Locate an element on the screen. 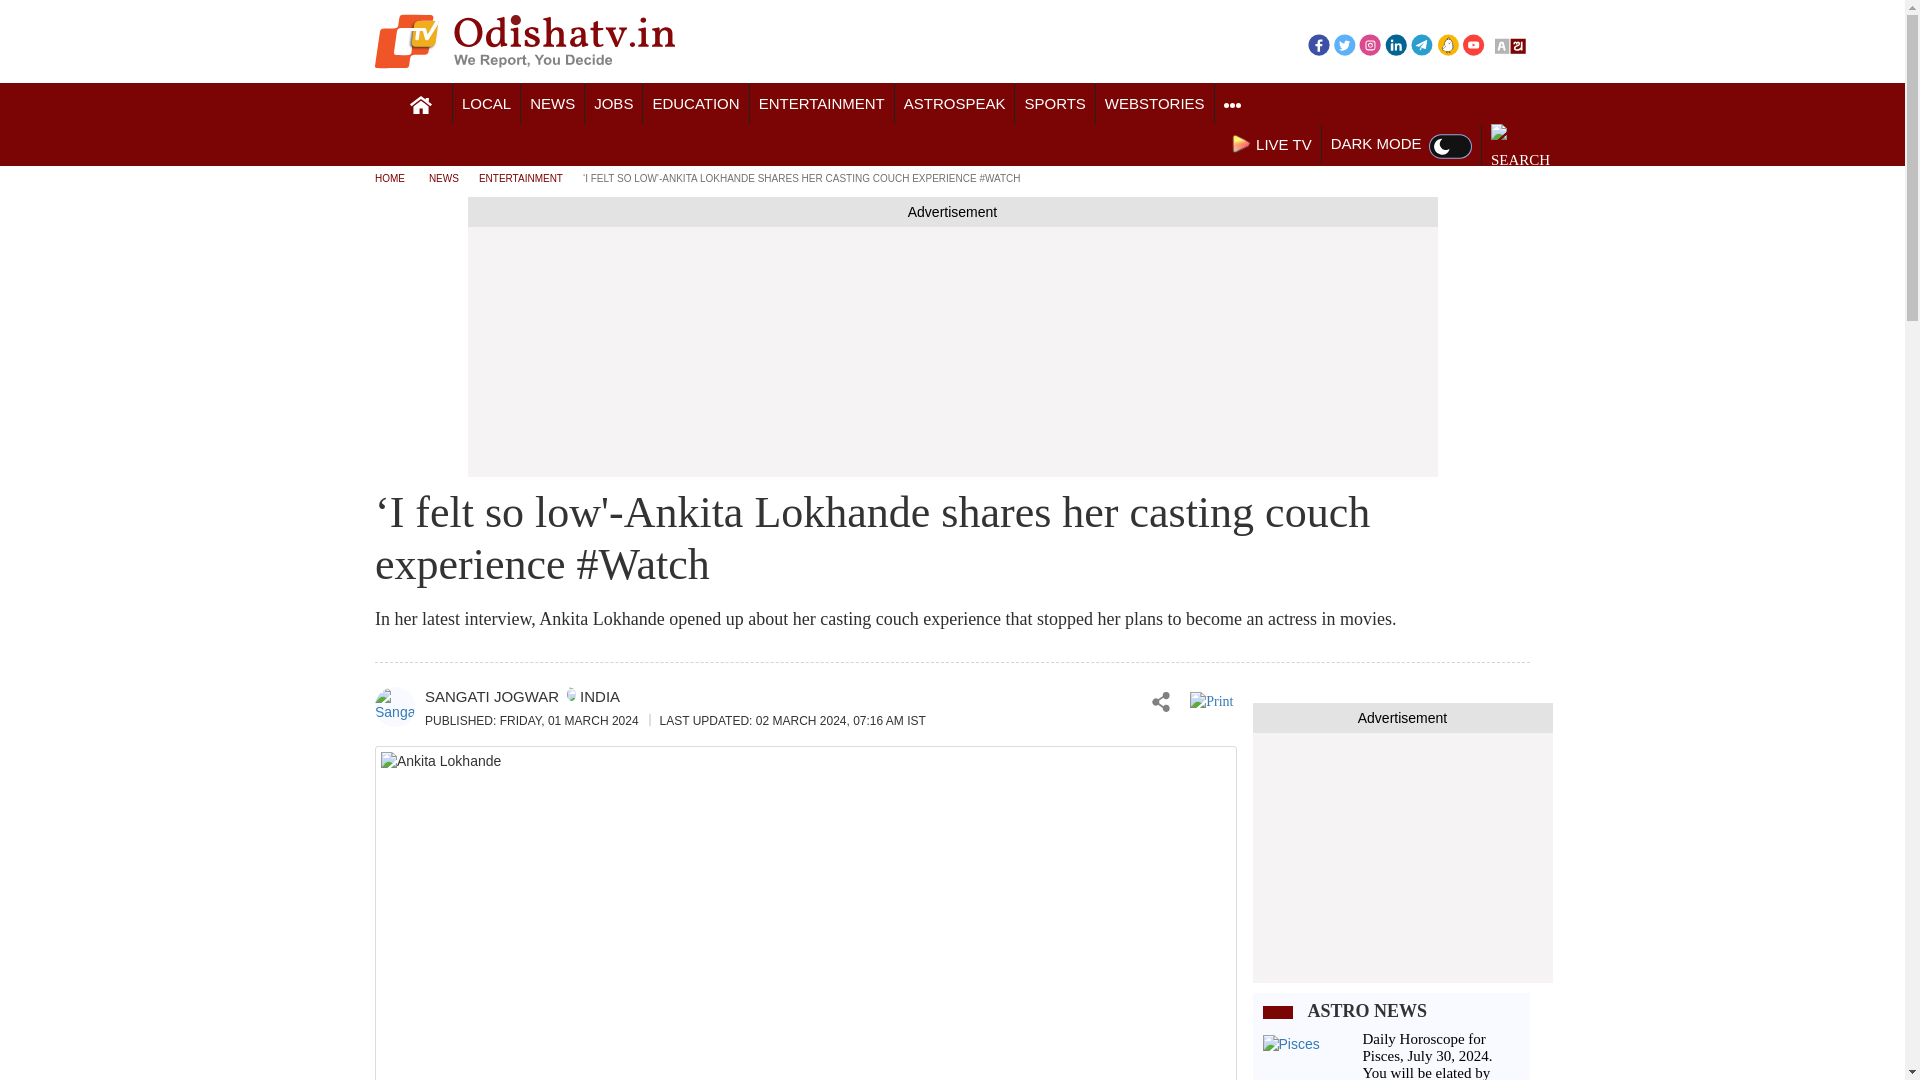  Facebook is located at coordinates (1318, 44).